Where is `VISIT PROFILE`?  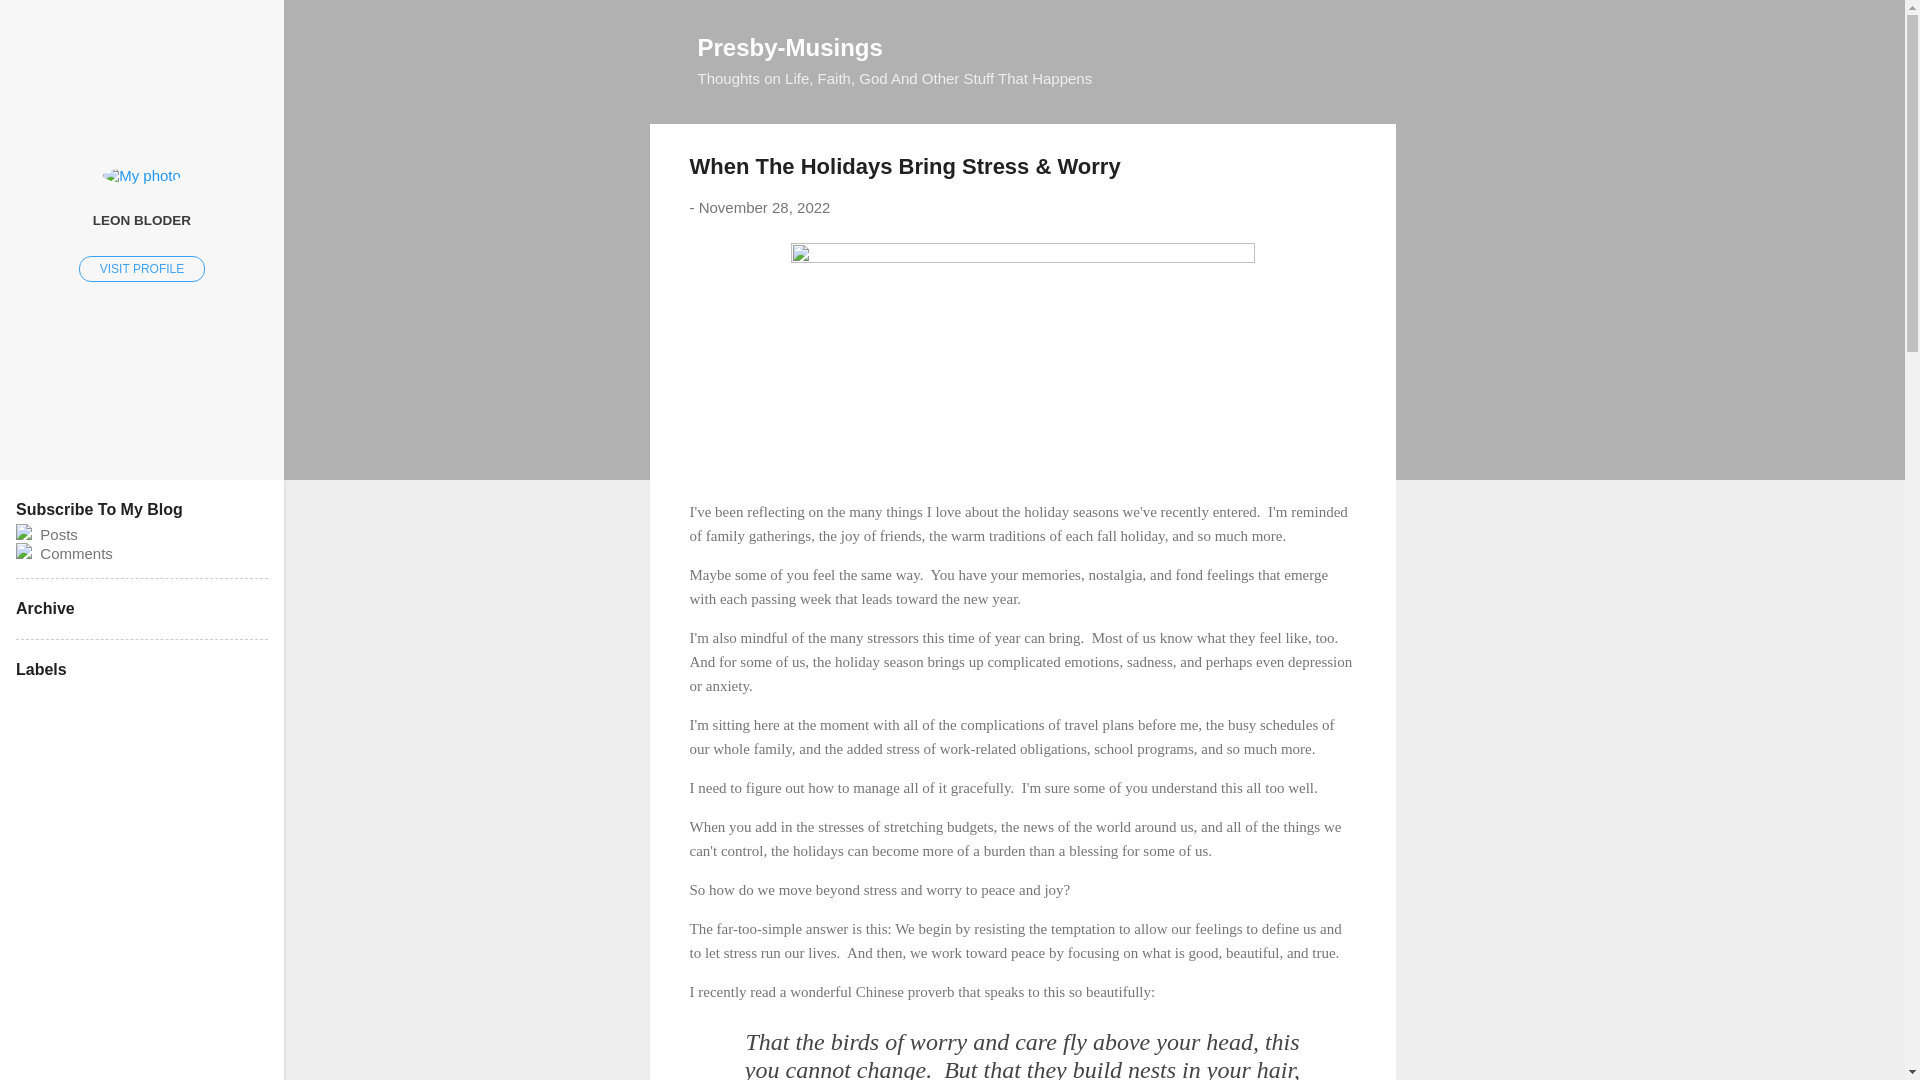 VISIT PROFILE is located at coordinates (142, 268).